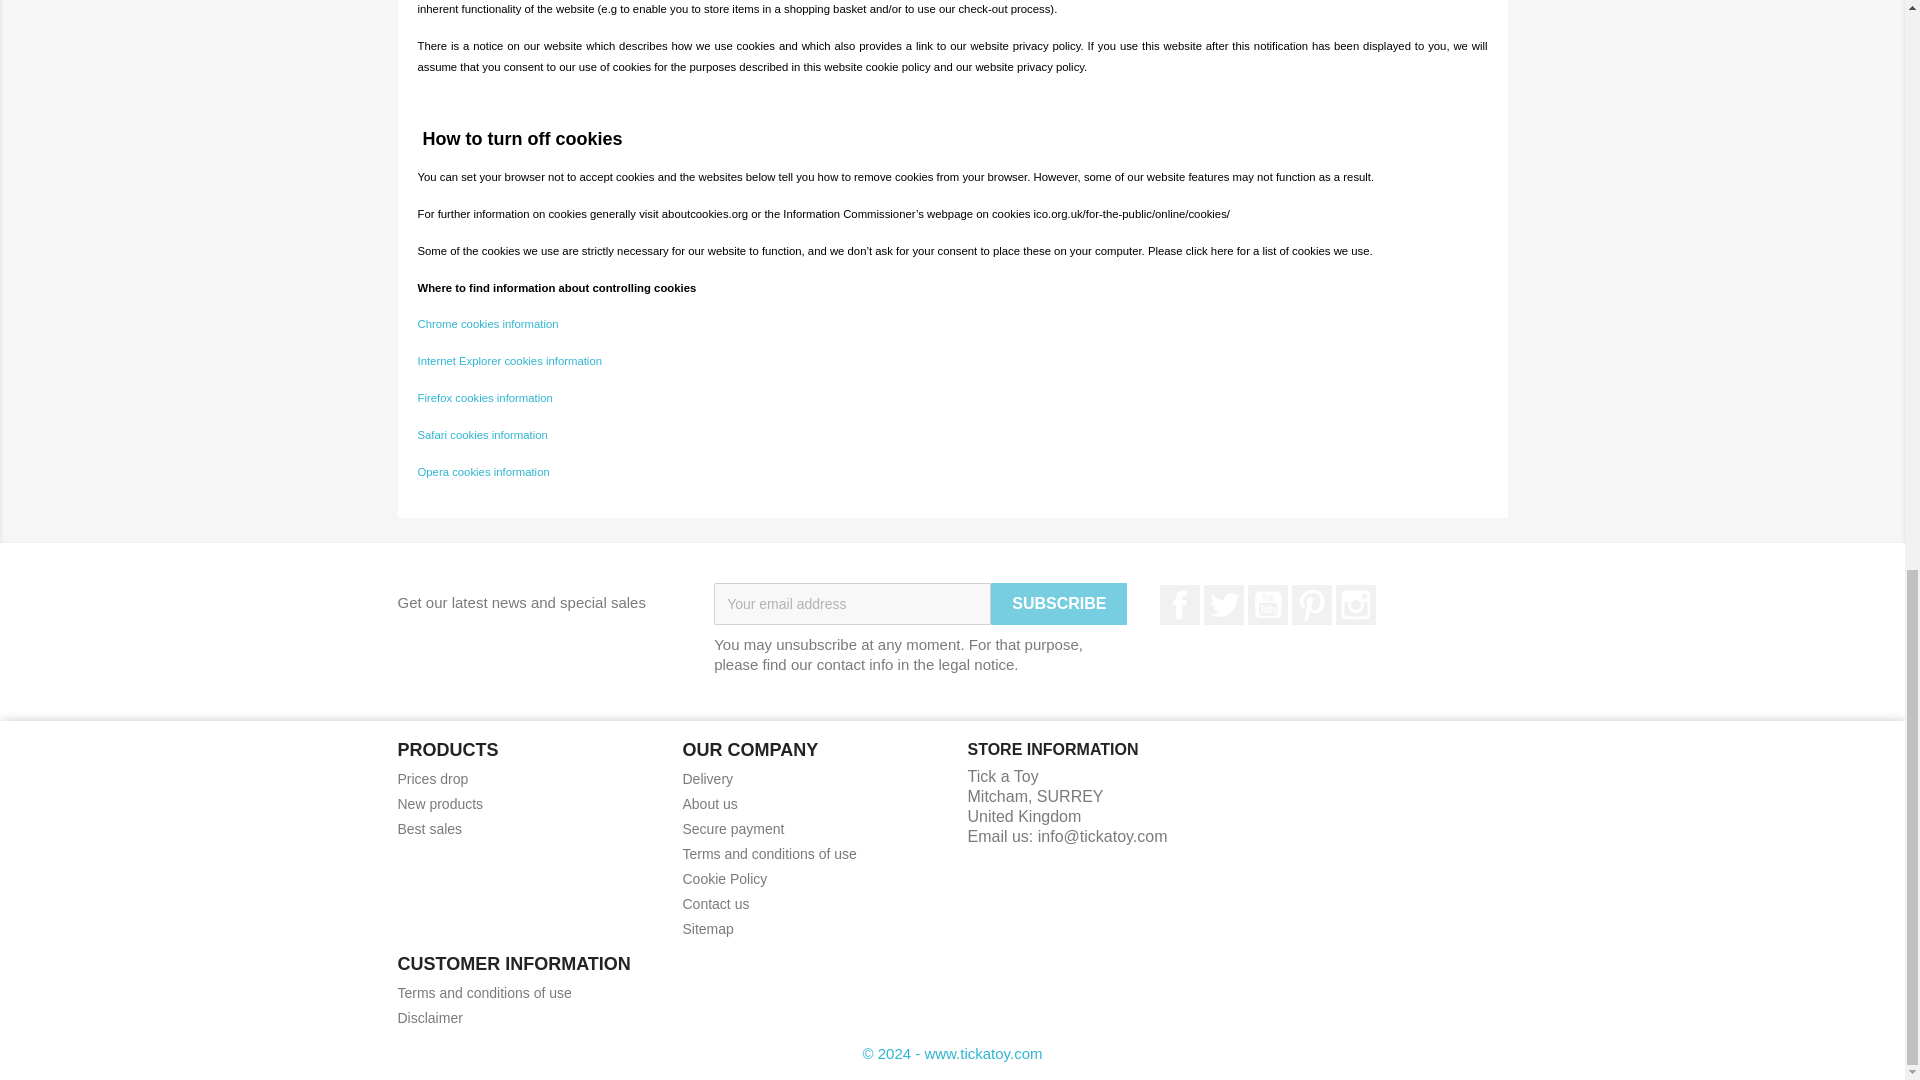 This screenshot has width=1920, height=1080. Describe the element at coordinates (510, 360) in the screenshot. I see `Internet Explorer cookies information` at that location.